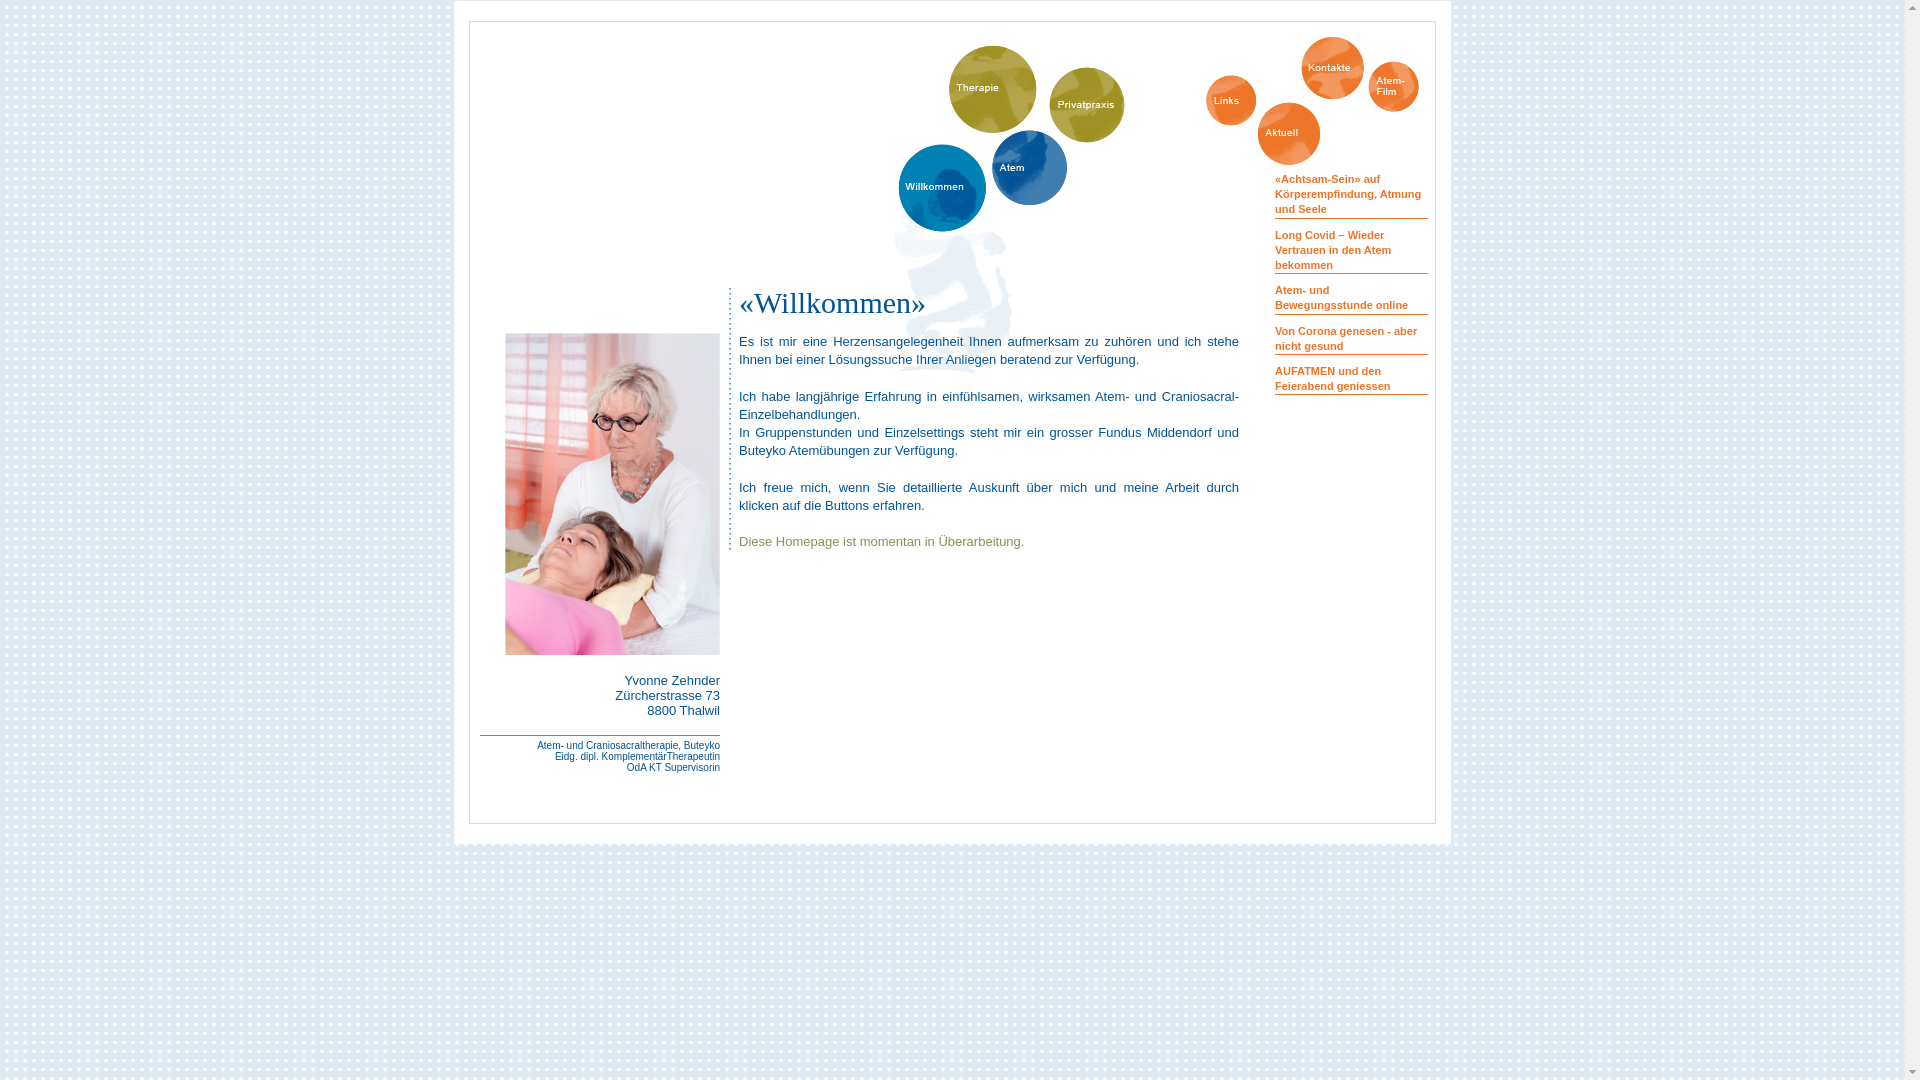 The width and height of the screenshot is (1920, 1080). What do you see at coordinates (1394, 86) in the screenshot?
I see `Atem-Film` at bounding box center [1394, 86].